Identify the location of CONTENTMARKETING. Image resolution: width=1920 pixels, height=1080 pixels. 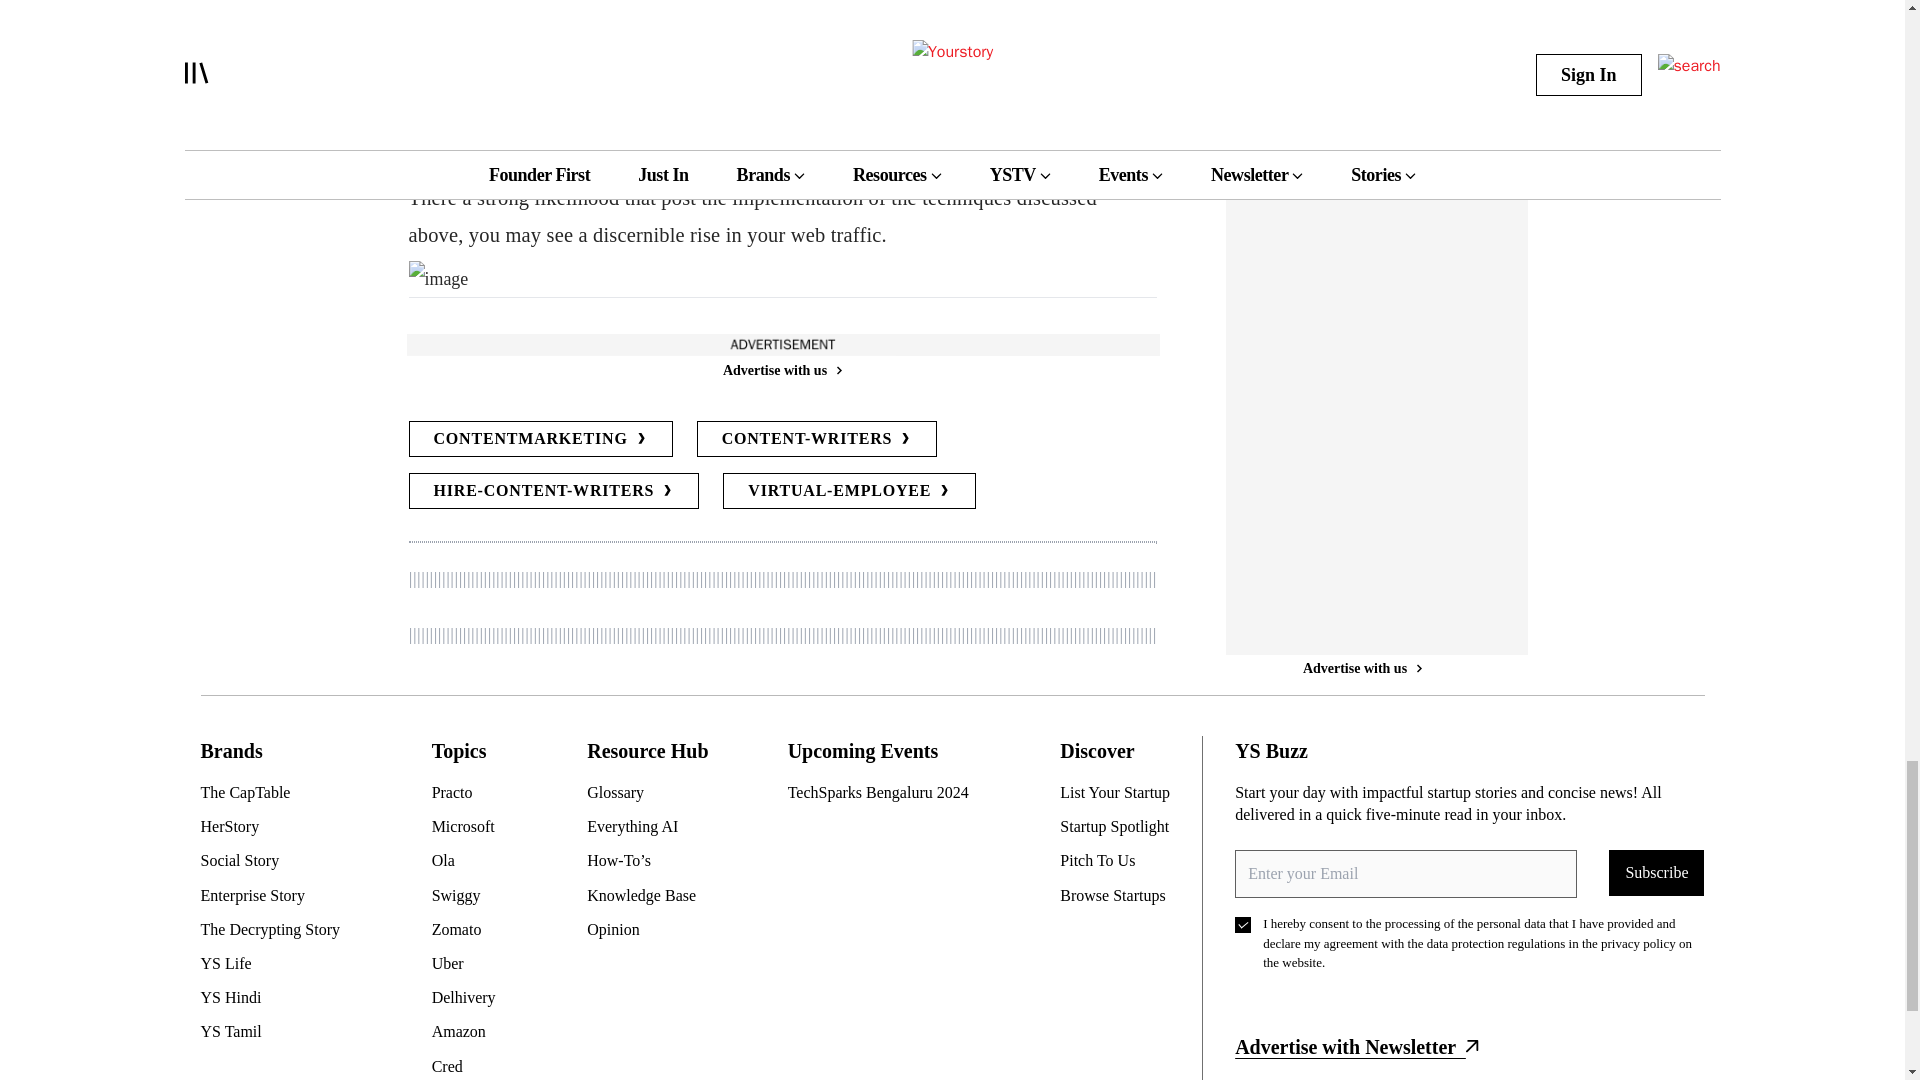
(540, 438).